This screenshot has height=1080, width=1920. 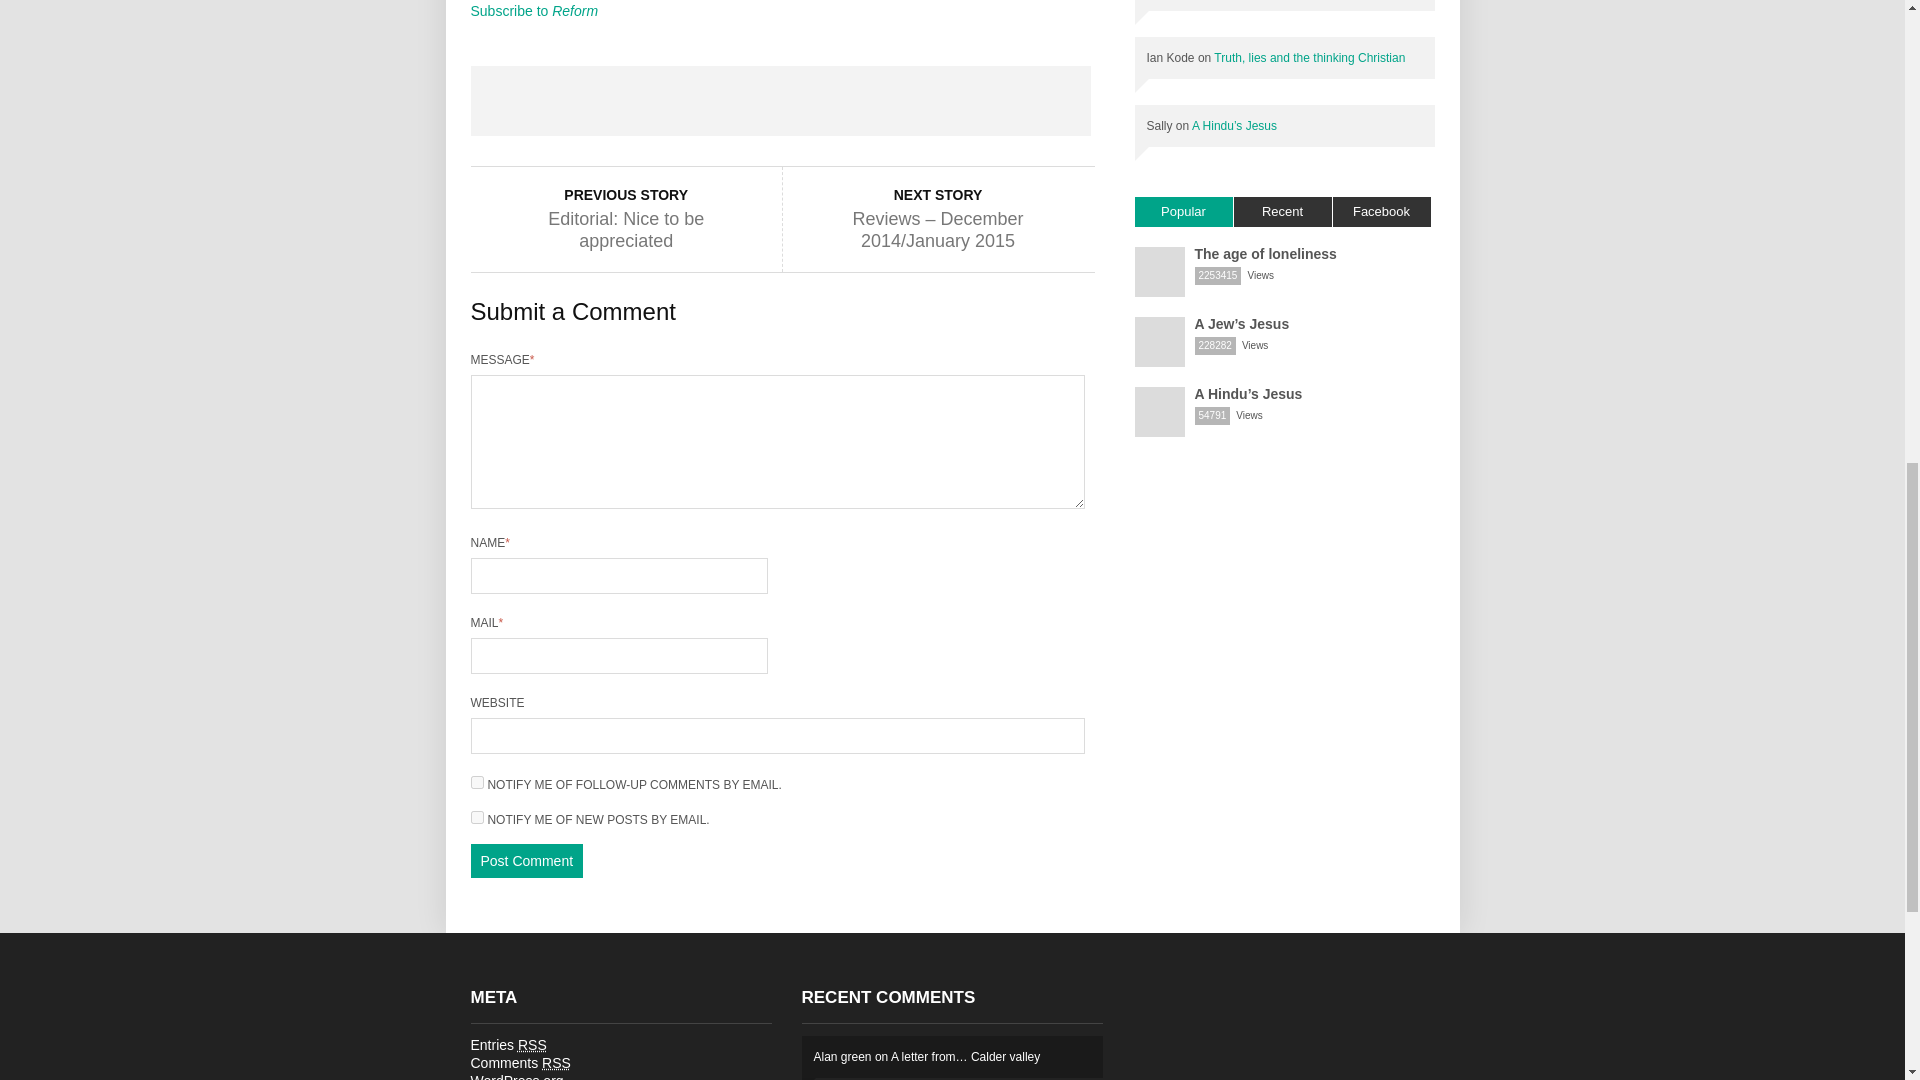 What do you see at coordinates (904, 100) in the screenshot?
I see `Pin This` at bounding box center [904, 100].